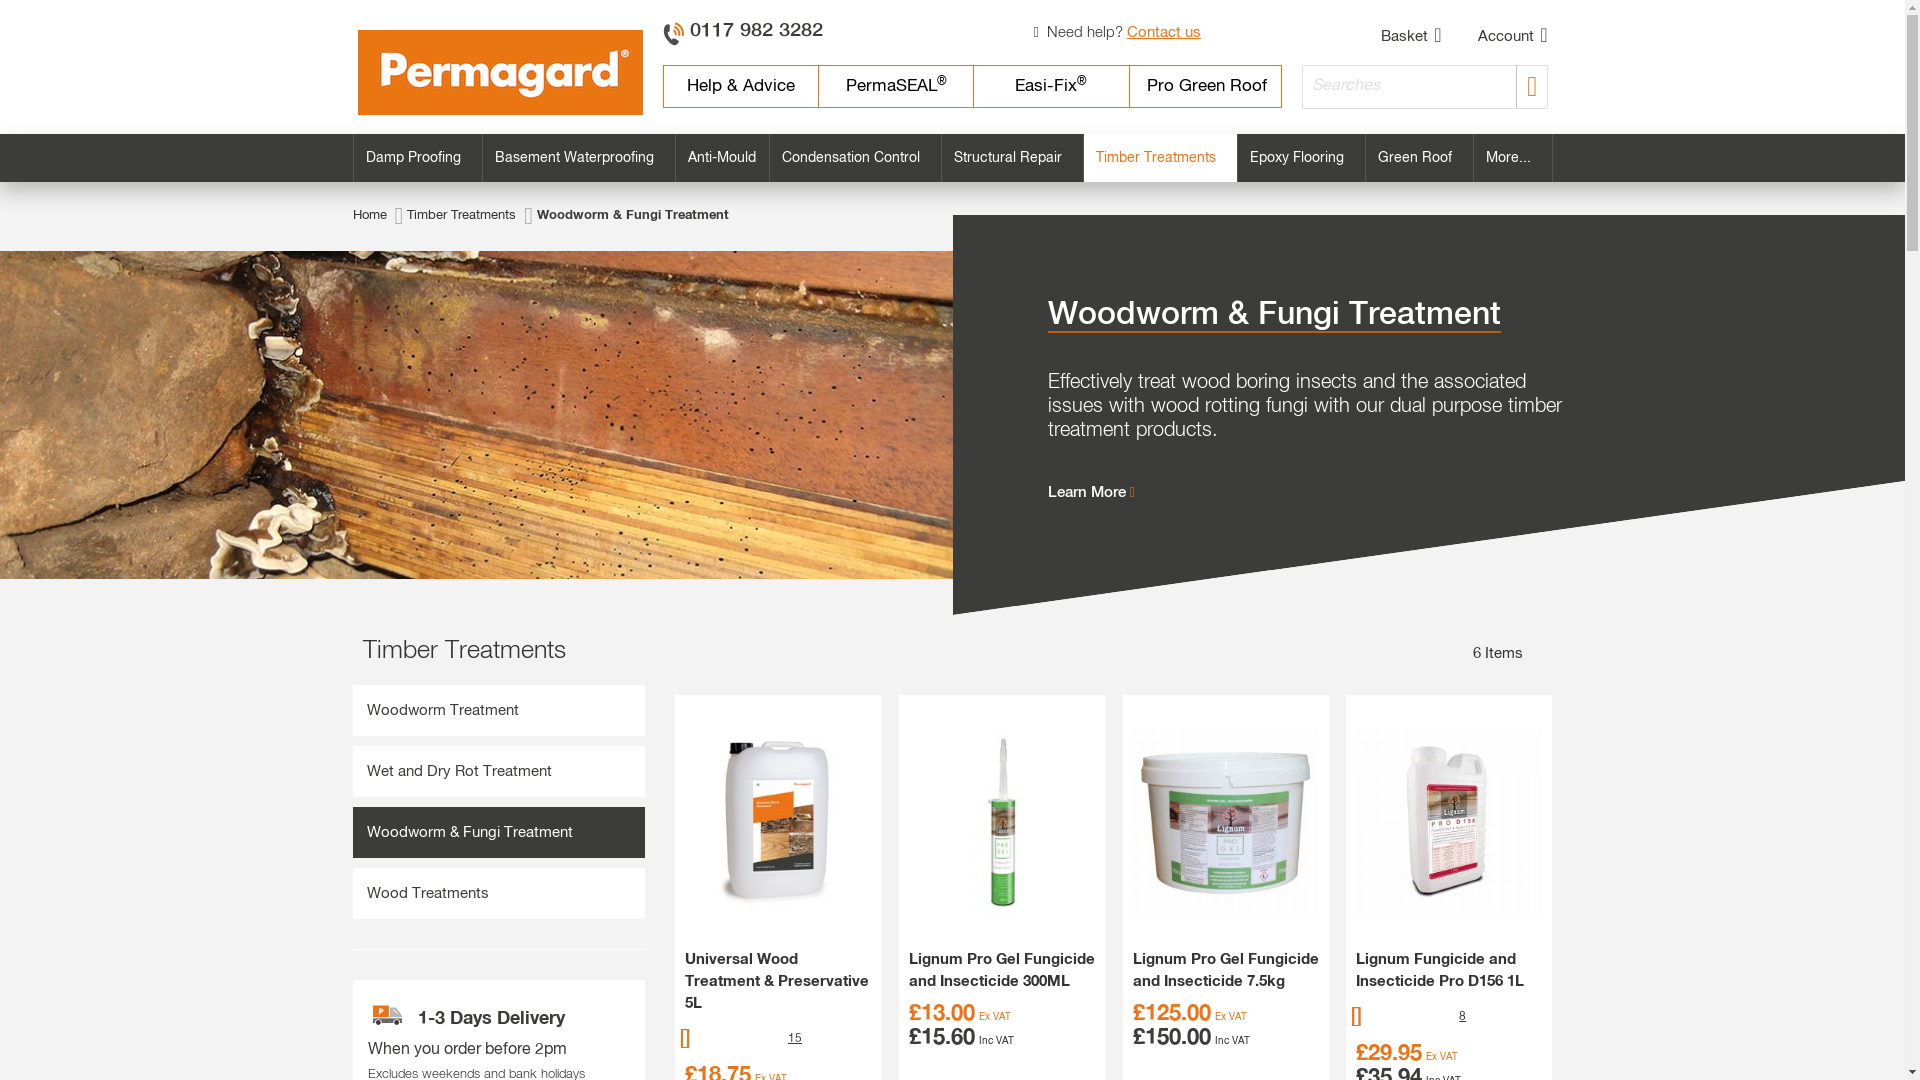 This screenshot has width=1920, height=1080. Describe the element at coordinates (500, 72) in the screenshot. I see `Permagard Products Ltd` at that location.